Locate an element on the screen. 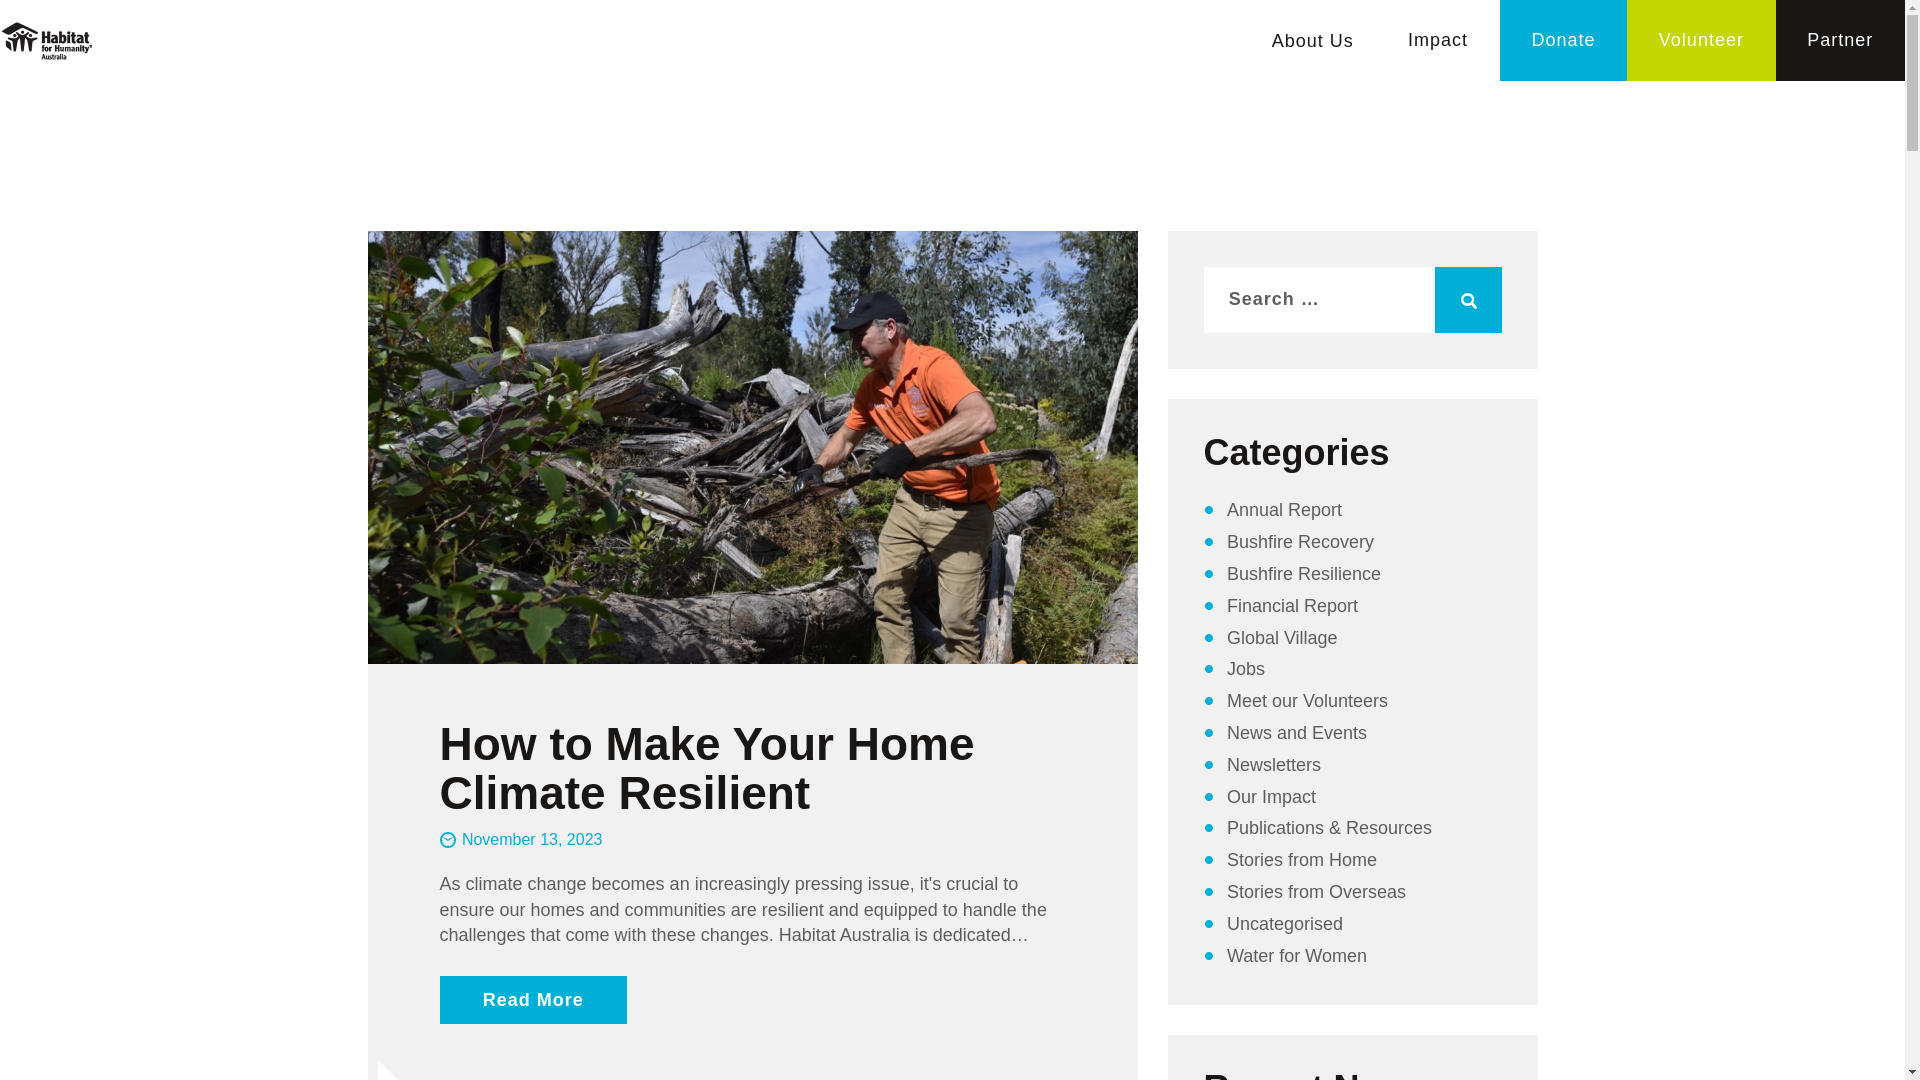 This screenshot has height=1080, width=1920. Impact is located at coordinates (1438, 40).